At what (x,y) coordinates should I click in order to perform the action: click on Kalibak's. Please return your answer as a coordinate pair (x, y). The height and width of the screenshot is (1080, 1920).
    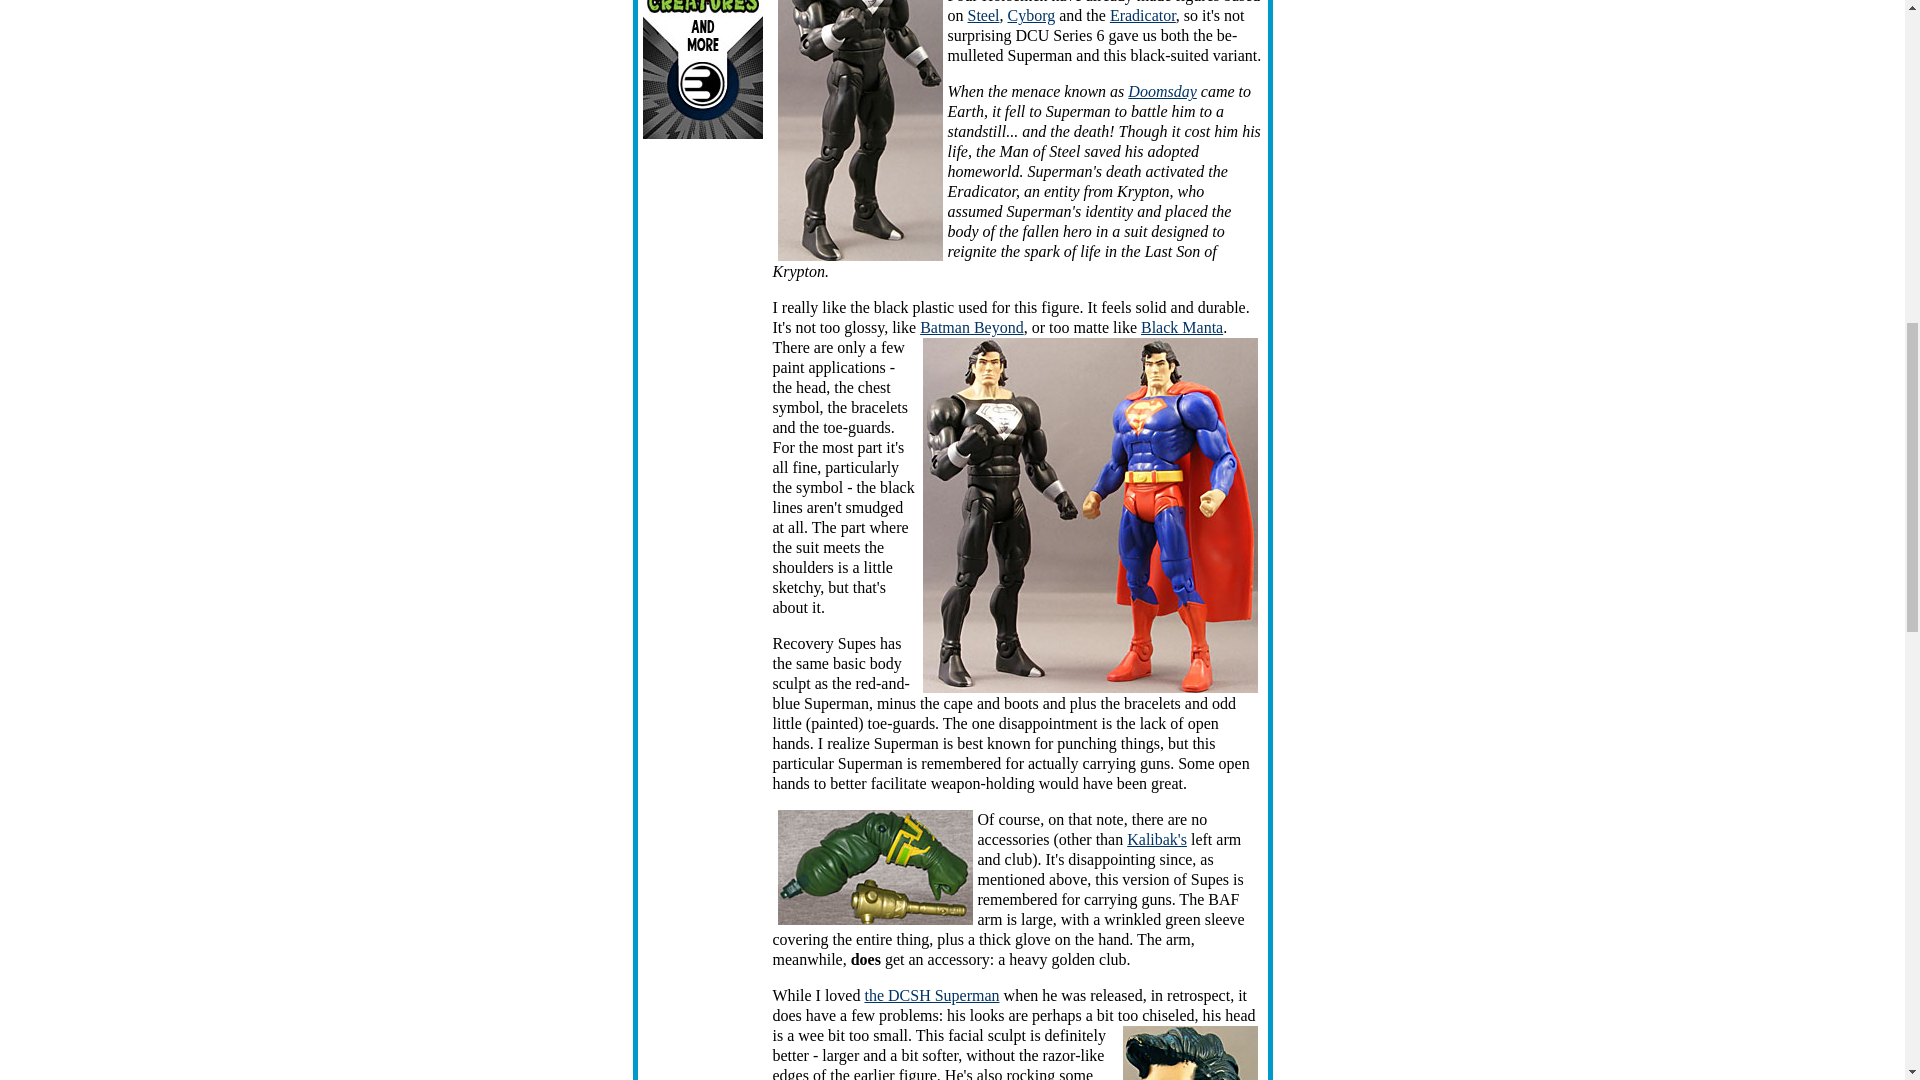
    Looking at the image, I should click on (1156, 838).